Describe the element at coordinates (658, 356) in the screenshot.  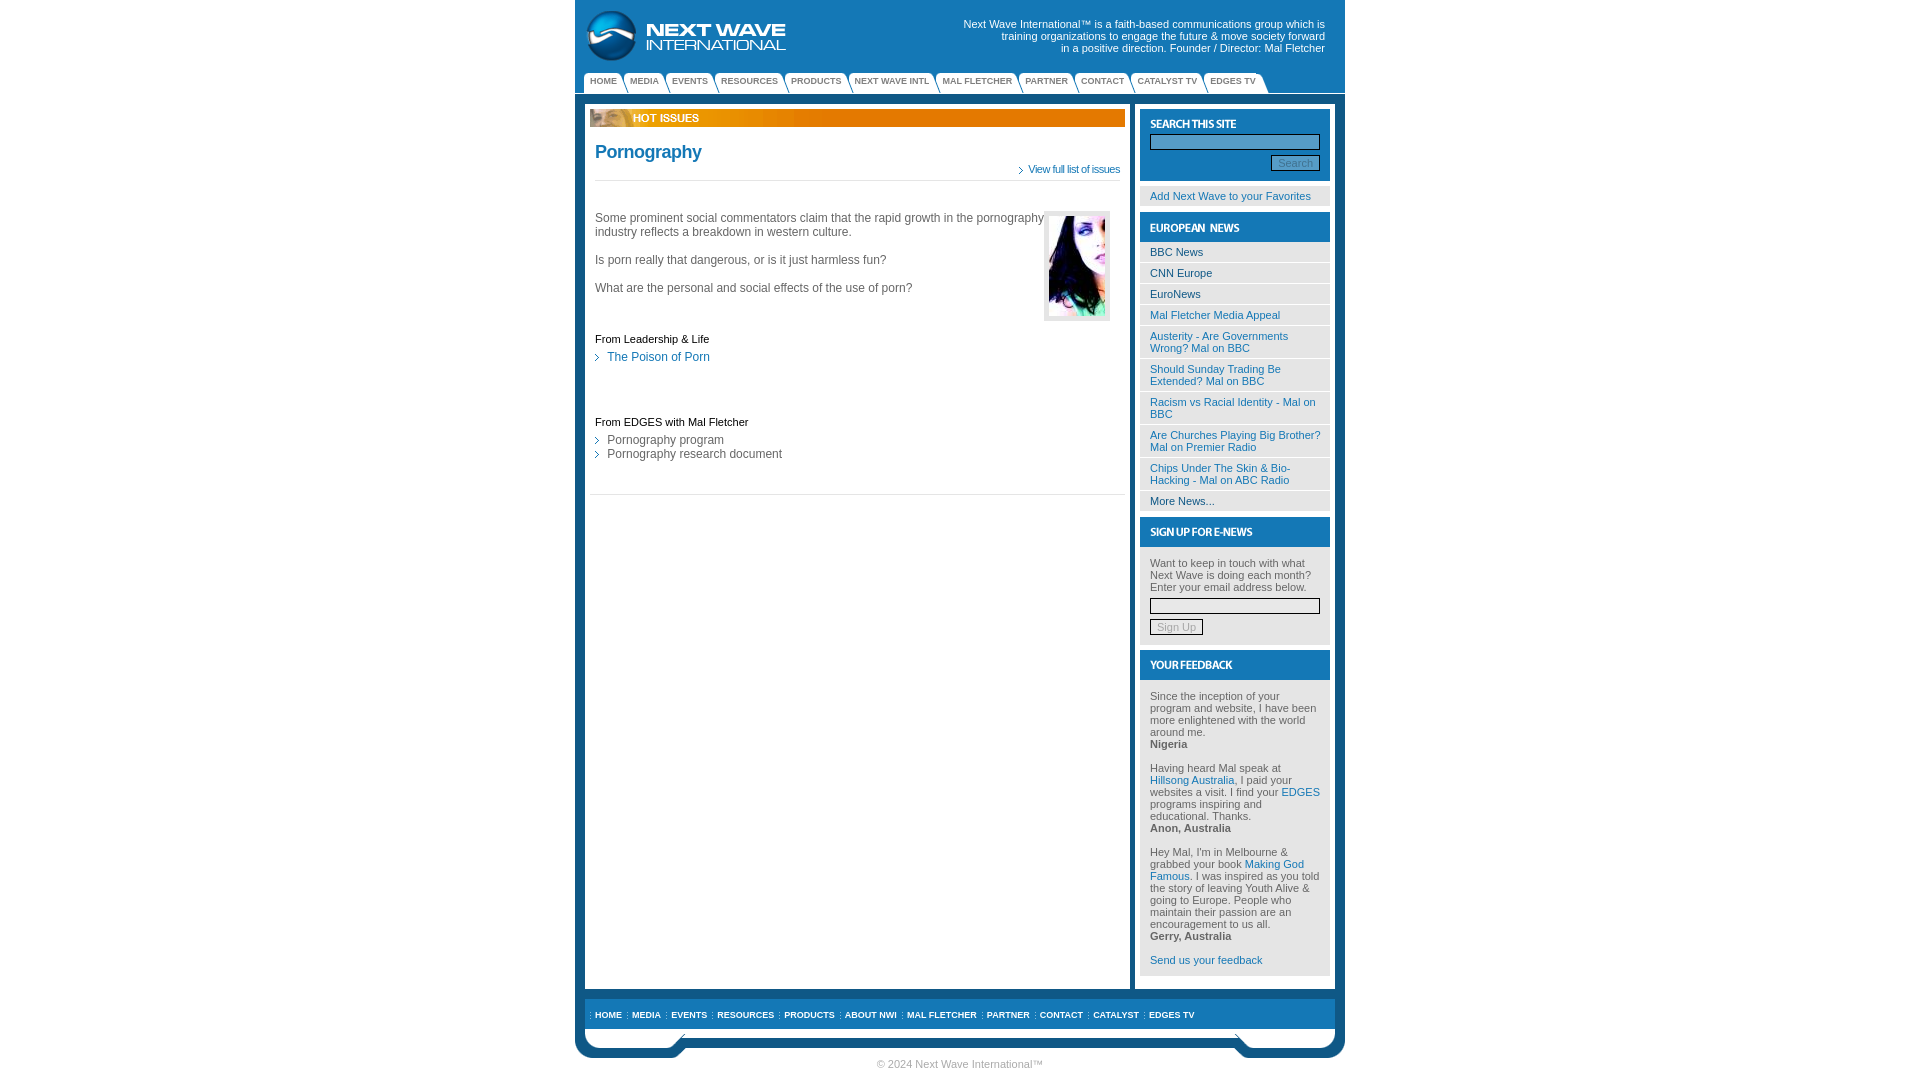
I see `The Poison of Porn` at that location.